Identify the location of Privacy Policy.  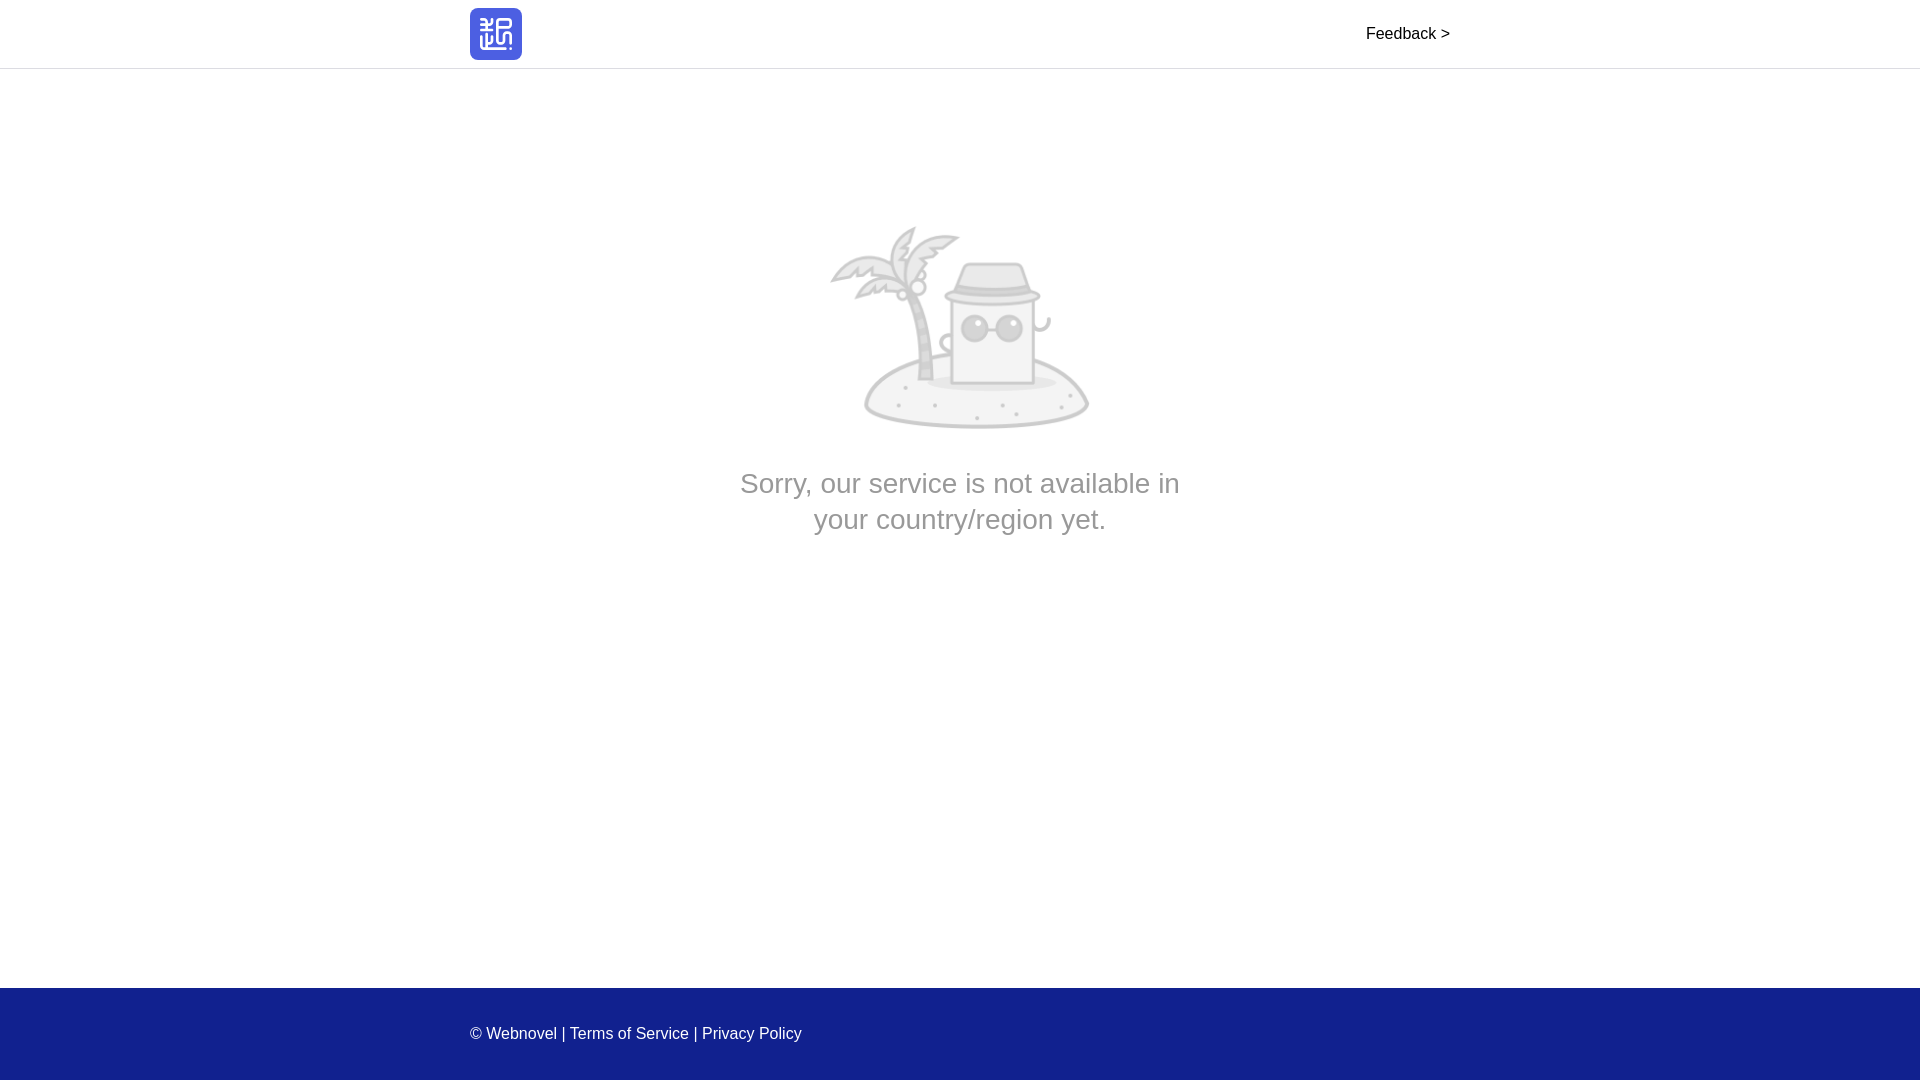
(752, 1033).